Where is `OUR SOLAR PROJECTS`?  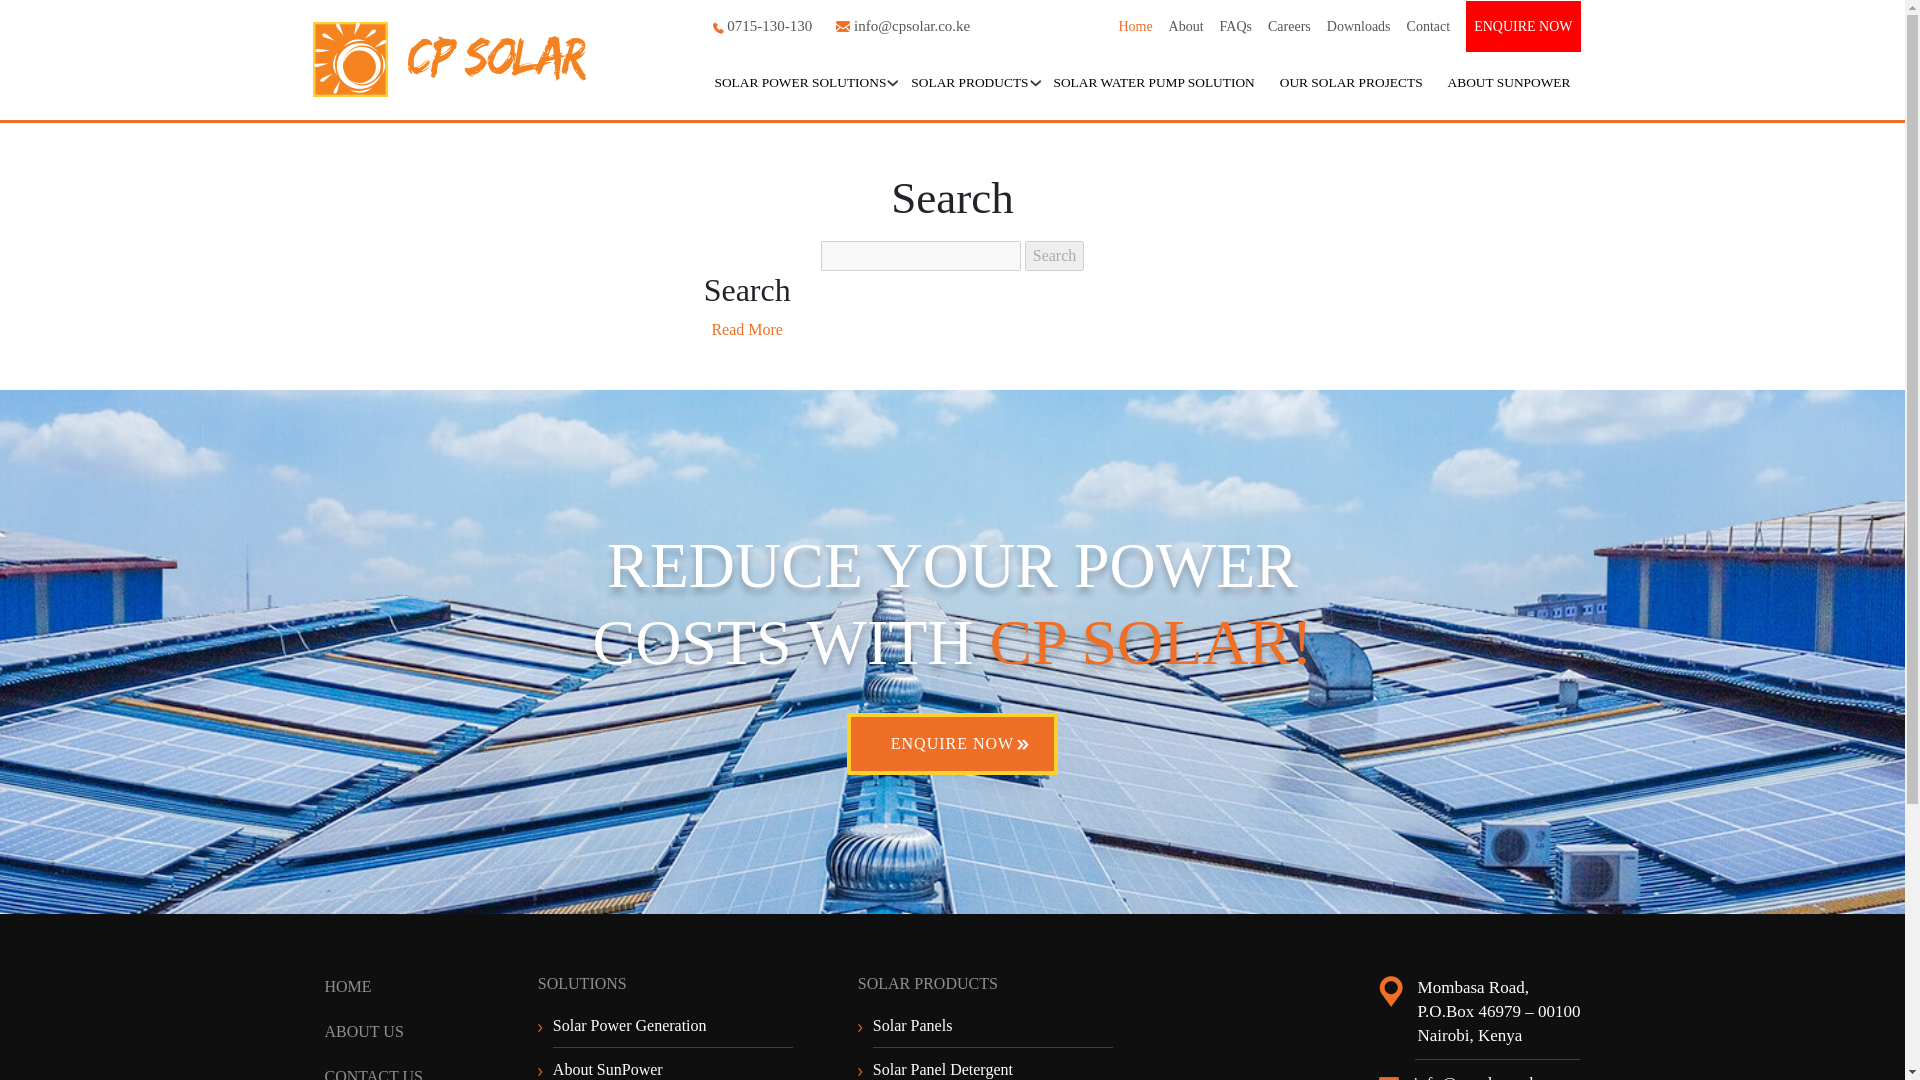
OUR SOLAR PROJECTS is located at coordinates (1350, 82).